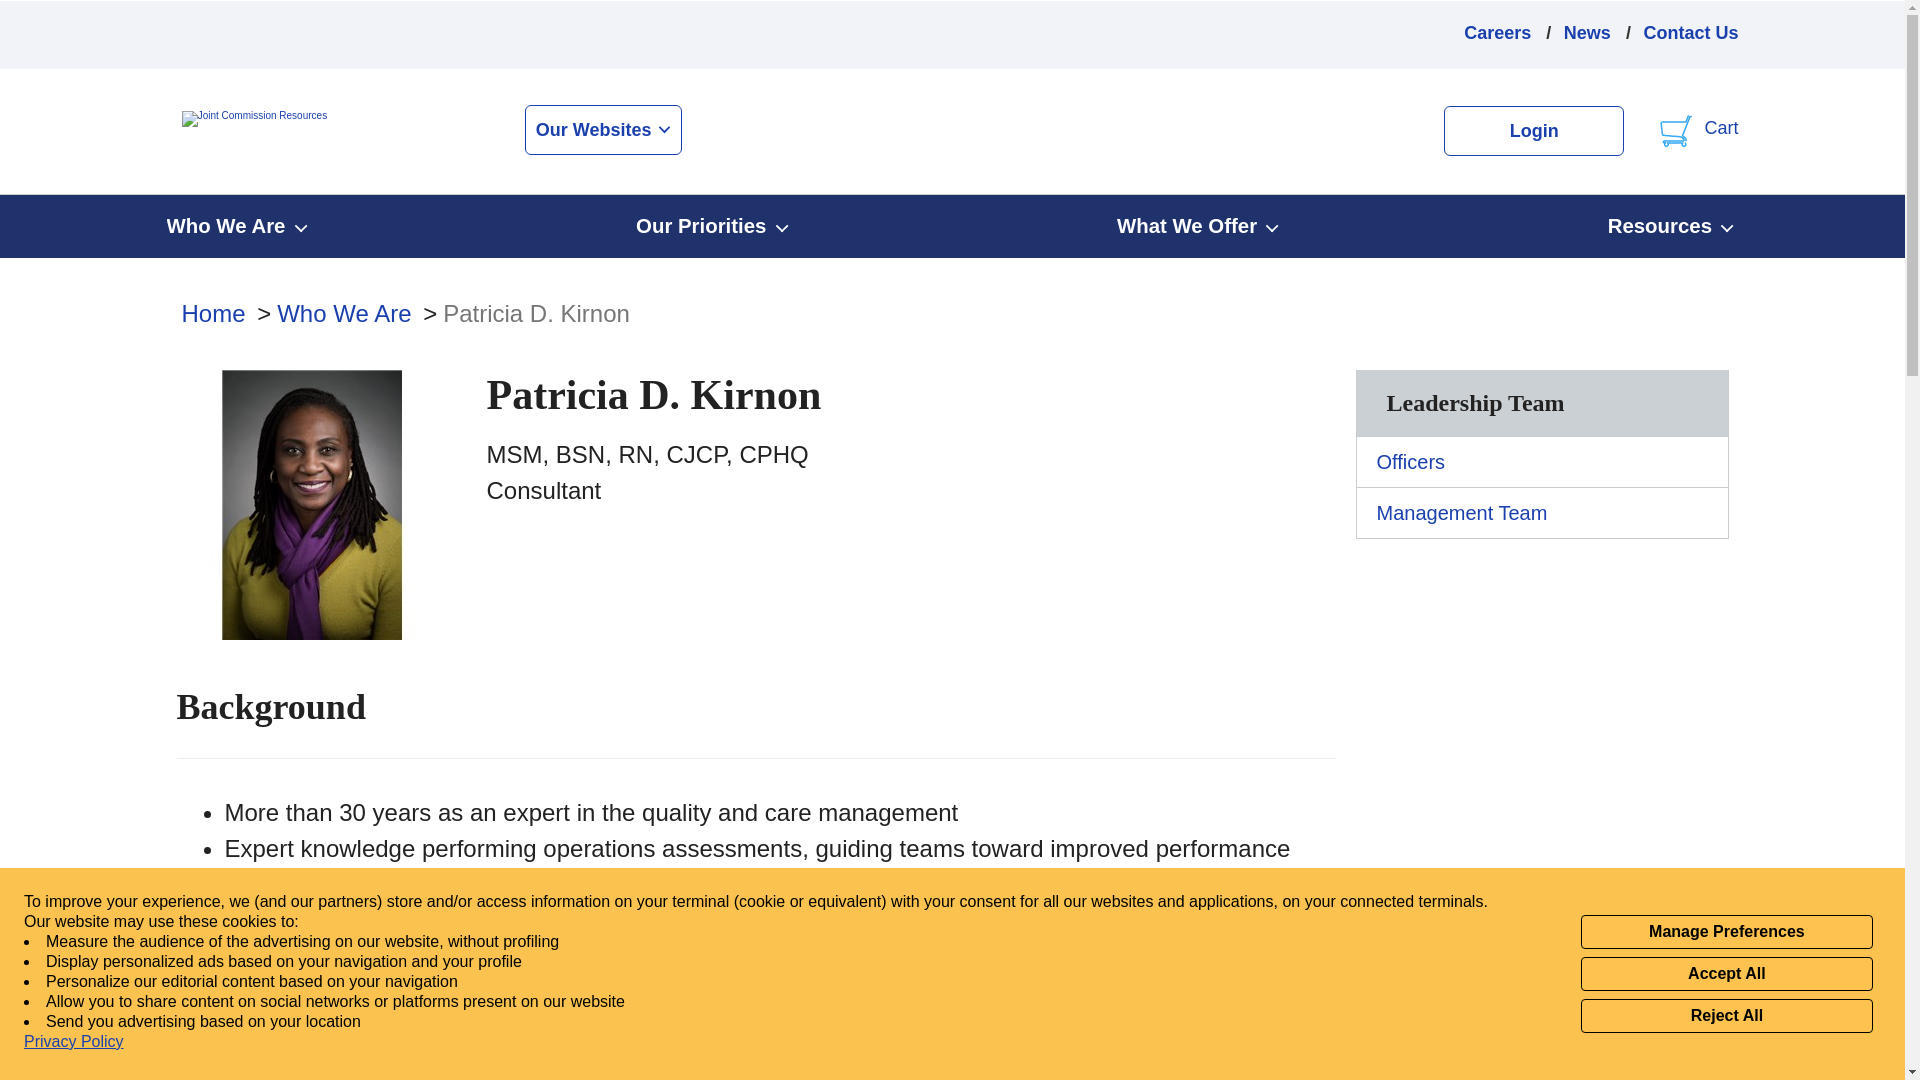 The image size is (1920, 1080). I want to click on Our Websites, so click(602, 130).